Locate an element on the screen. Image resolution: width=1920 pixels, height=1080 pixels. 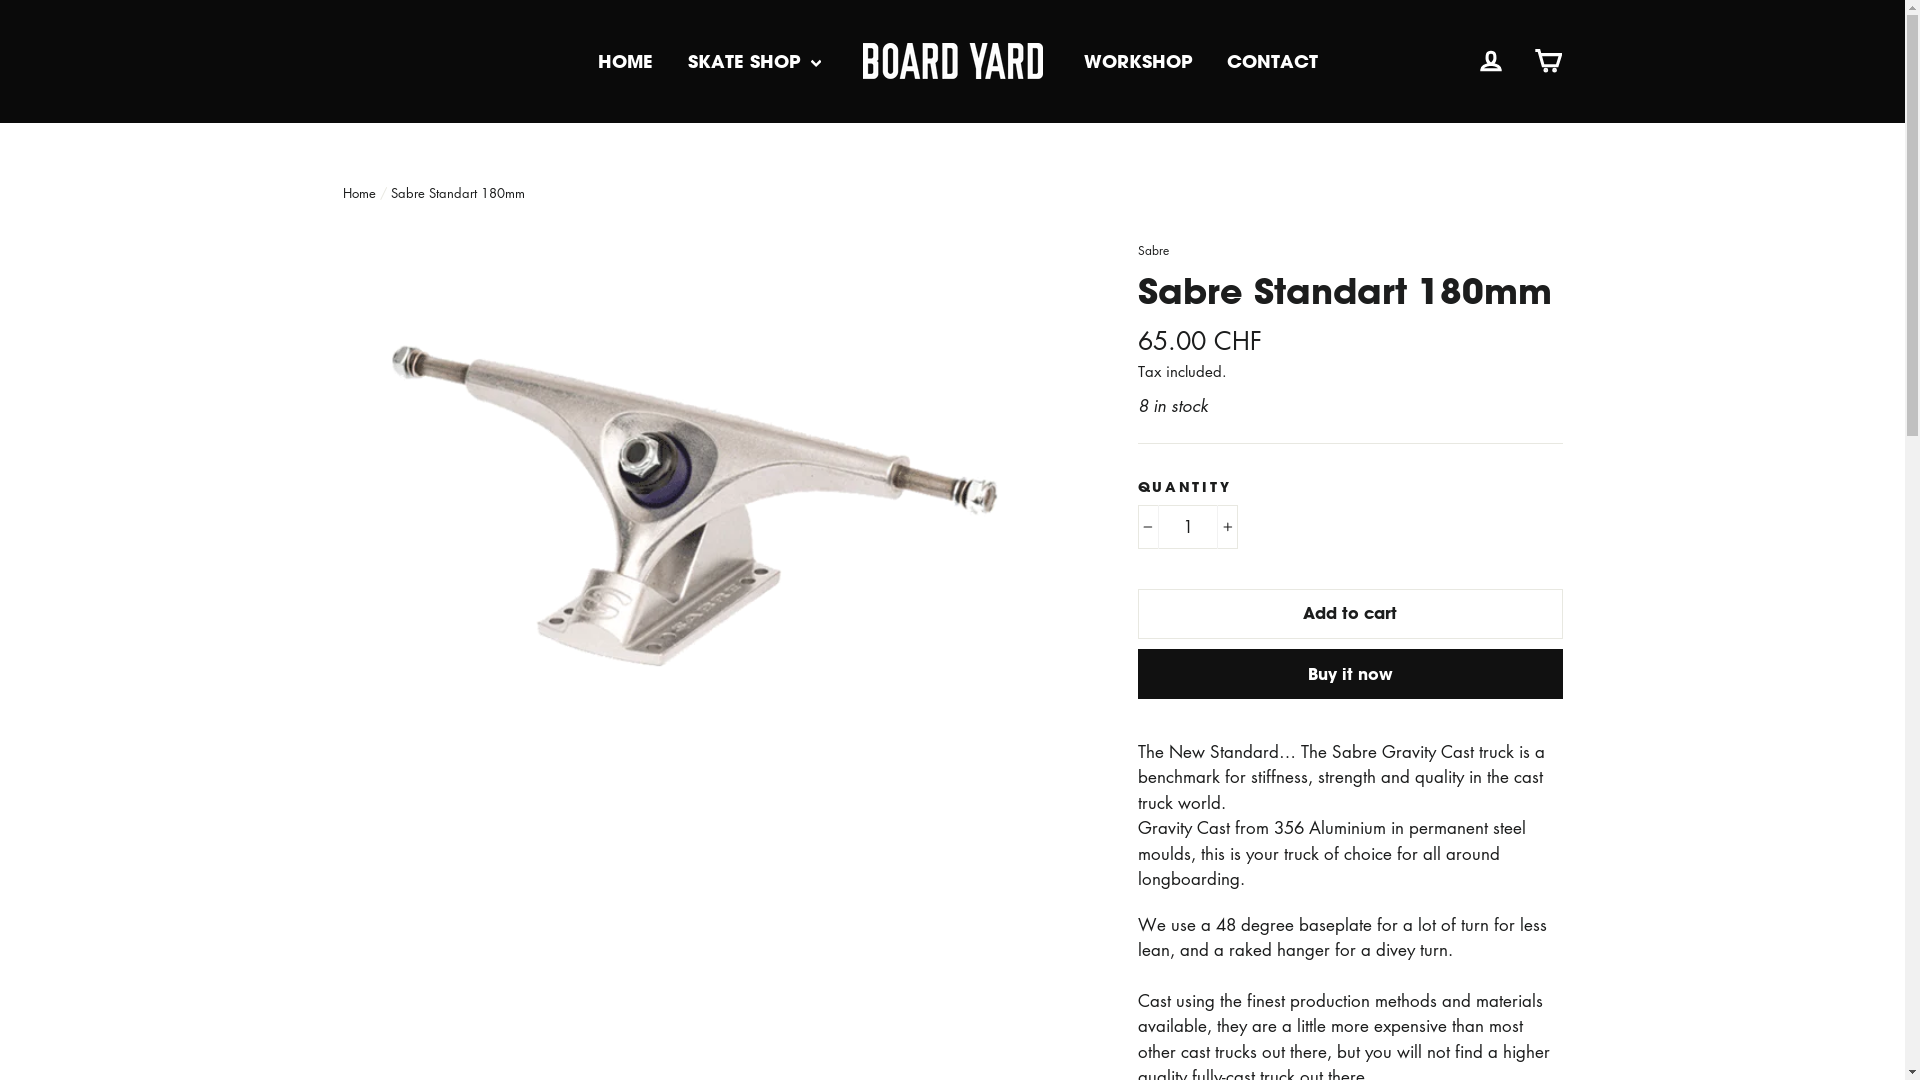
Skip to content is located at coordinates (0, 0).